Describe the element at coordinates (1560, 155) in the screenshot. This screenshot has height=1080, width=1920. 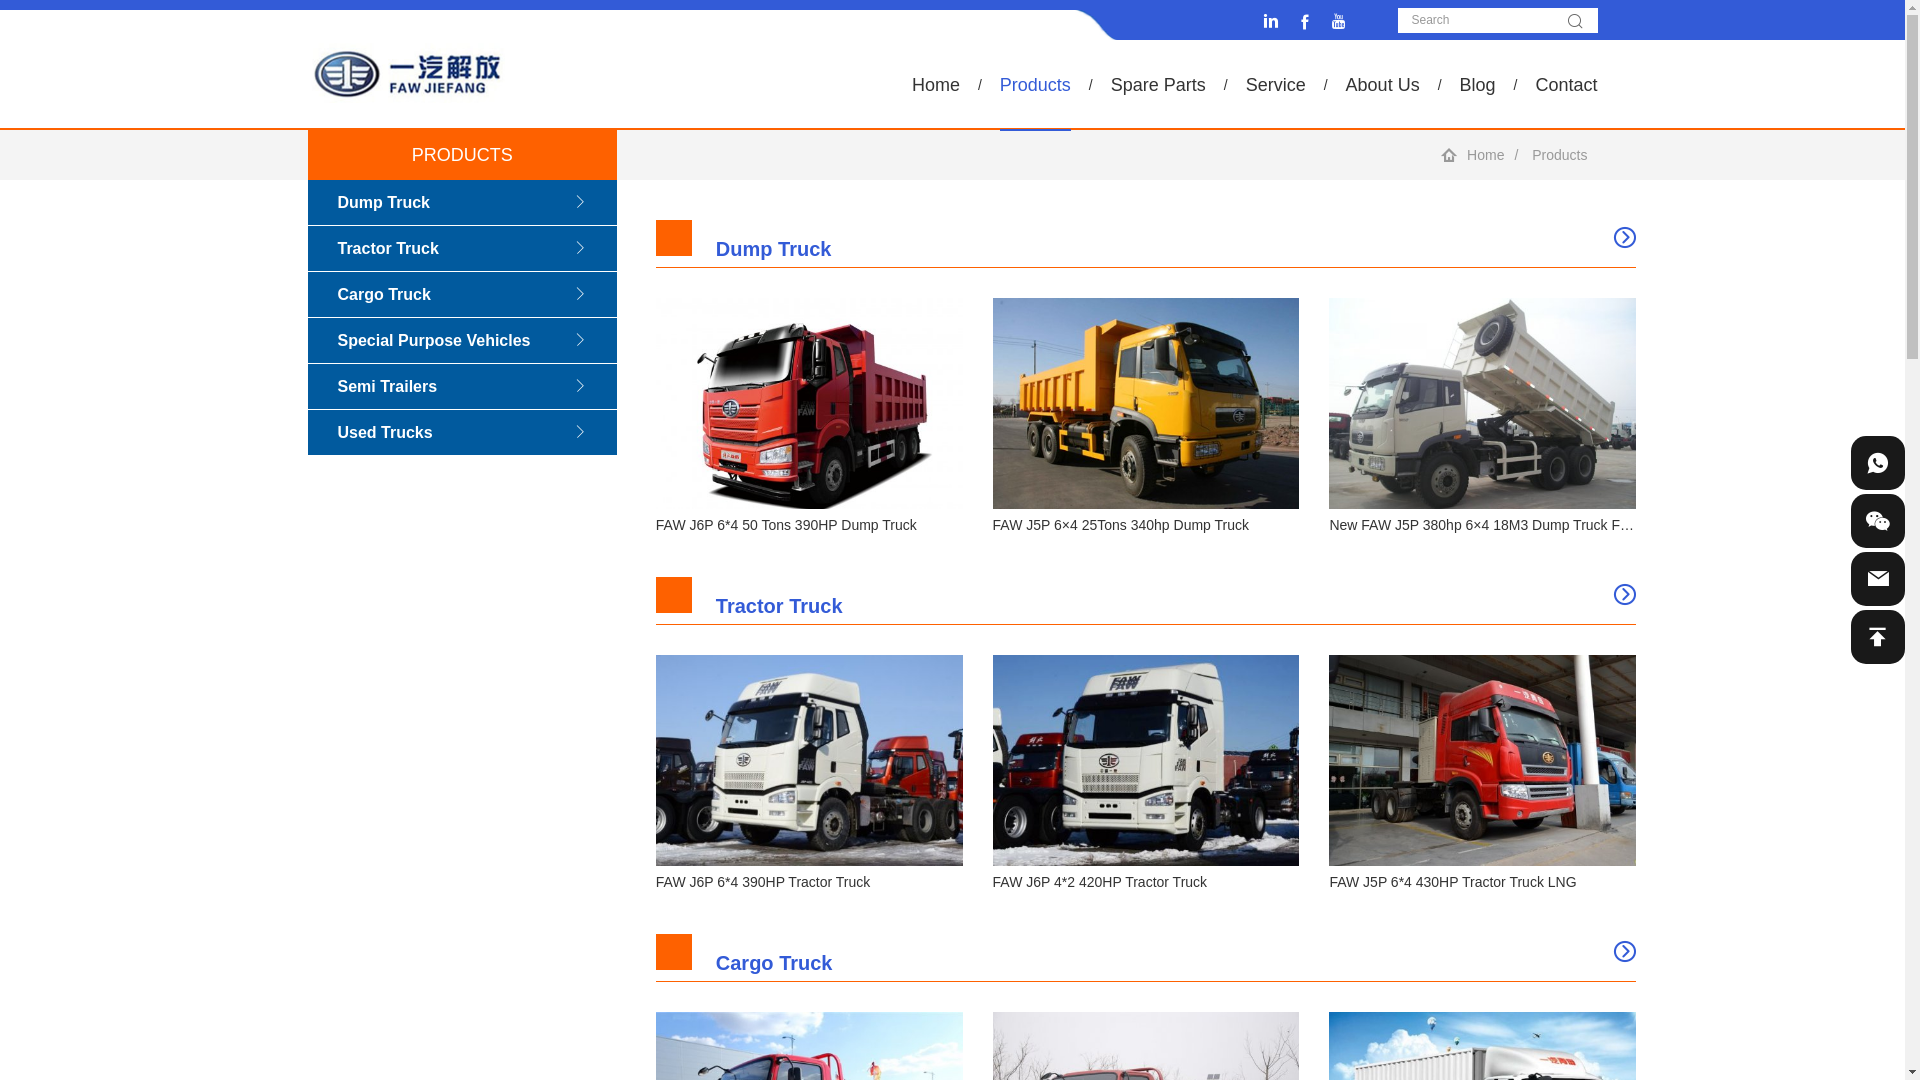
I see `Products` at that location.